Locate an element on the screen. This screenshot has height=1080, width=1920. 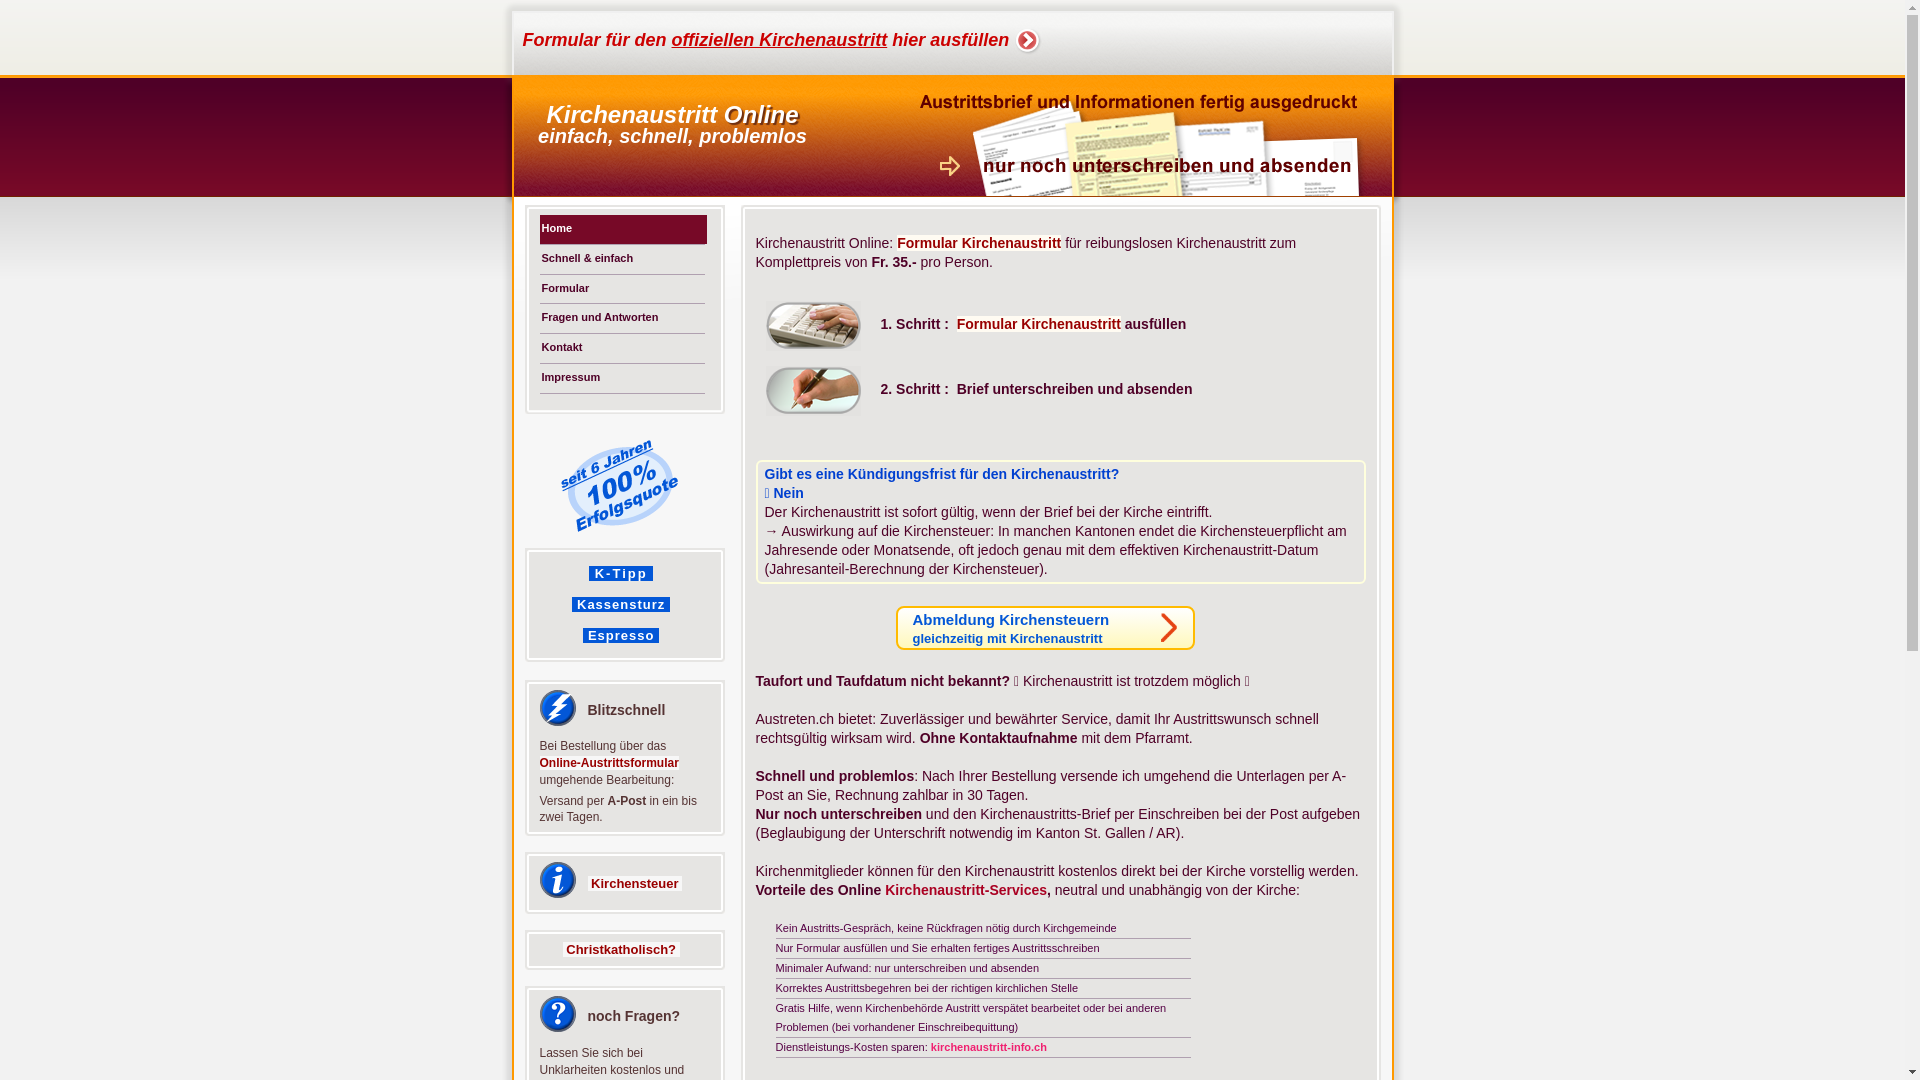
Formular Kirchenaustritt is located at coordinates (1039, 324).